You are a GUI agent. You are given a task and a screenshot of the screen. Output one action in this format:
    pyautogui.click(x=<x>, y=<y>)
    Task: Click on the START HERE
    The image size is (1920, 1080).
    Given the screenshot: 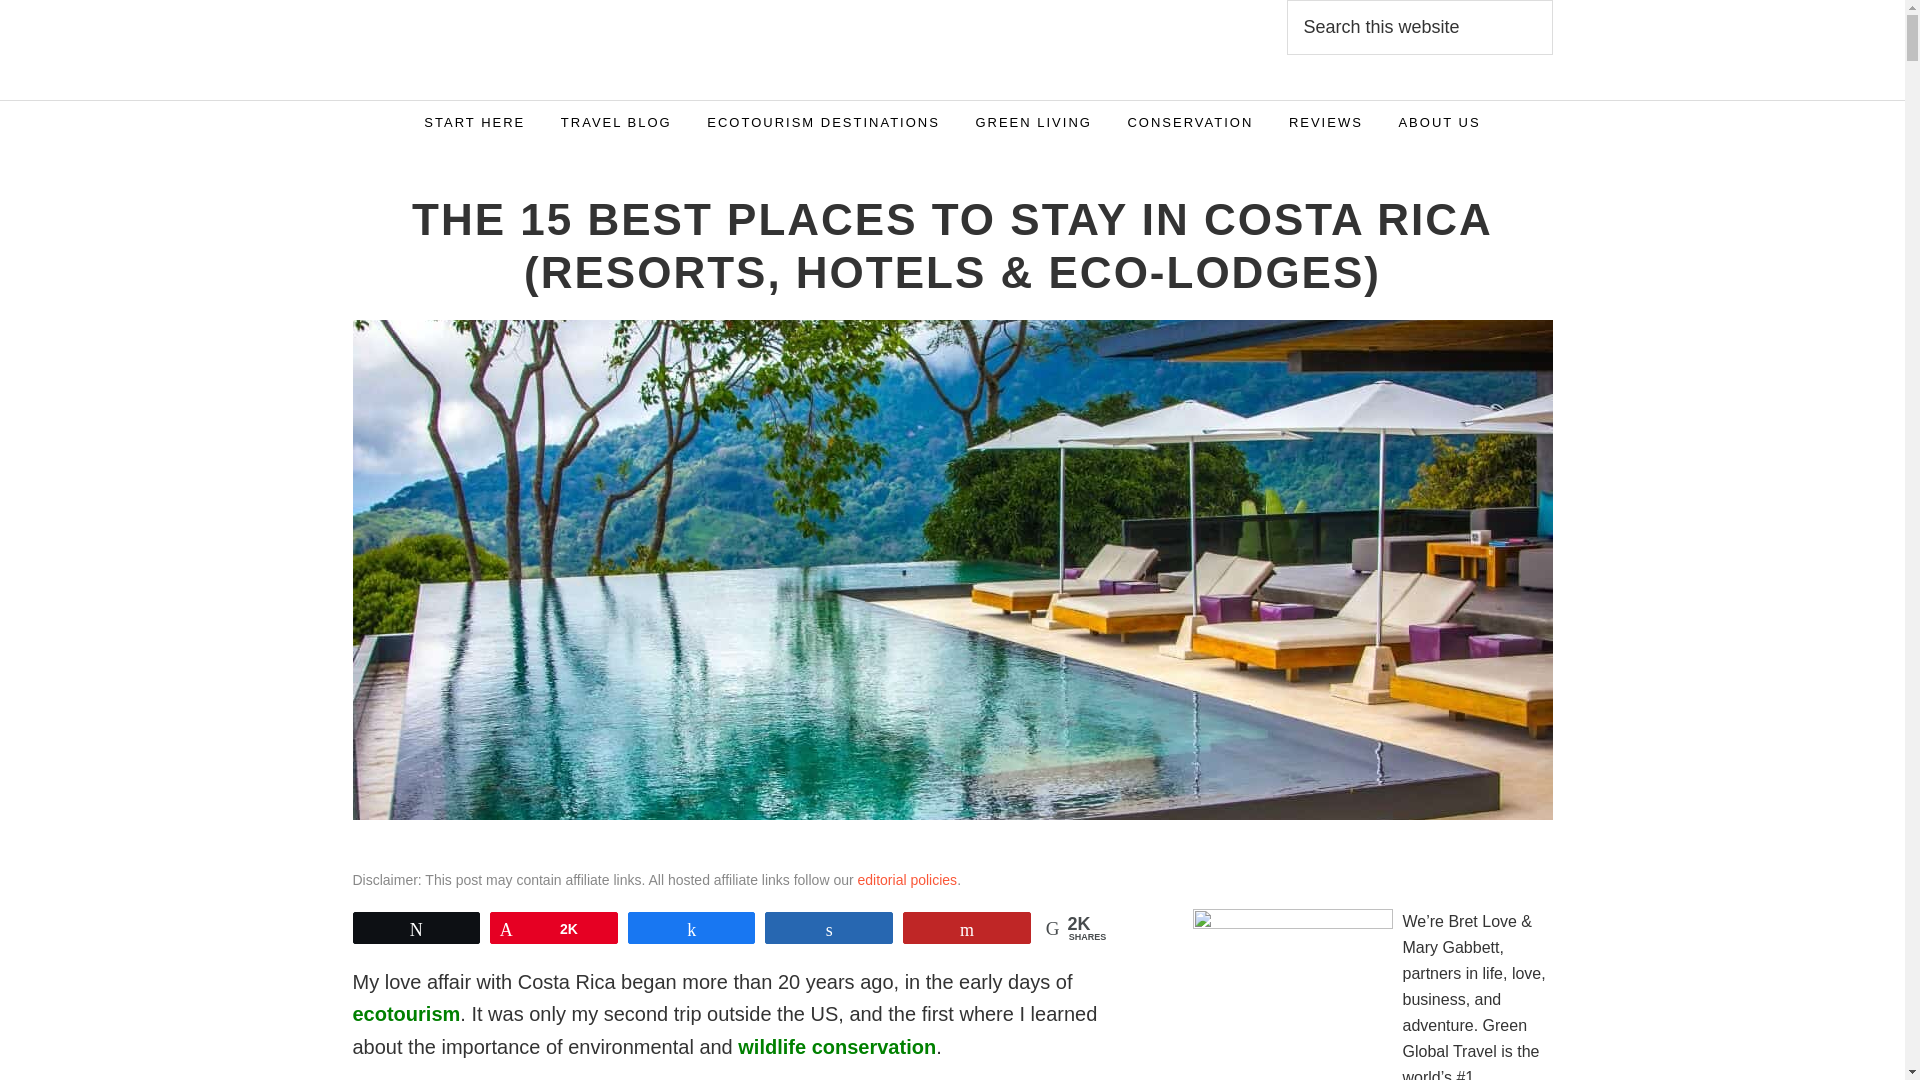 What is the action you would take?
    pyautogui.click(x=474, y=122)
    